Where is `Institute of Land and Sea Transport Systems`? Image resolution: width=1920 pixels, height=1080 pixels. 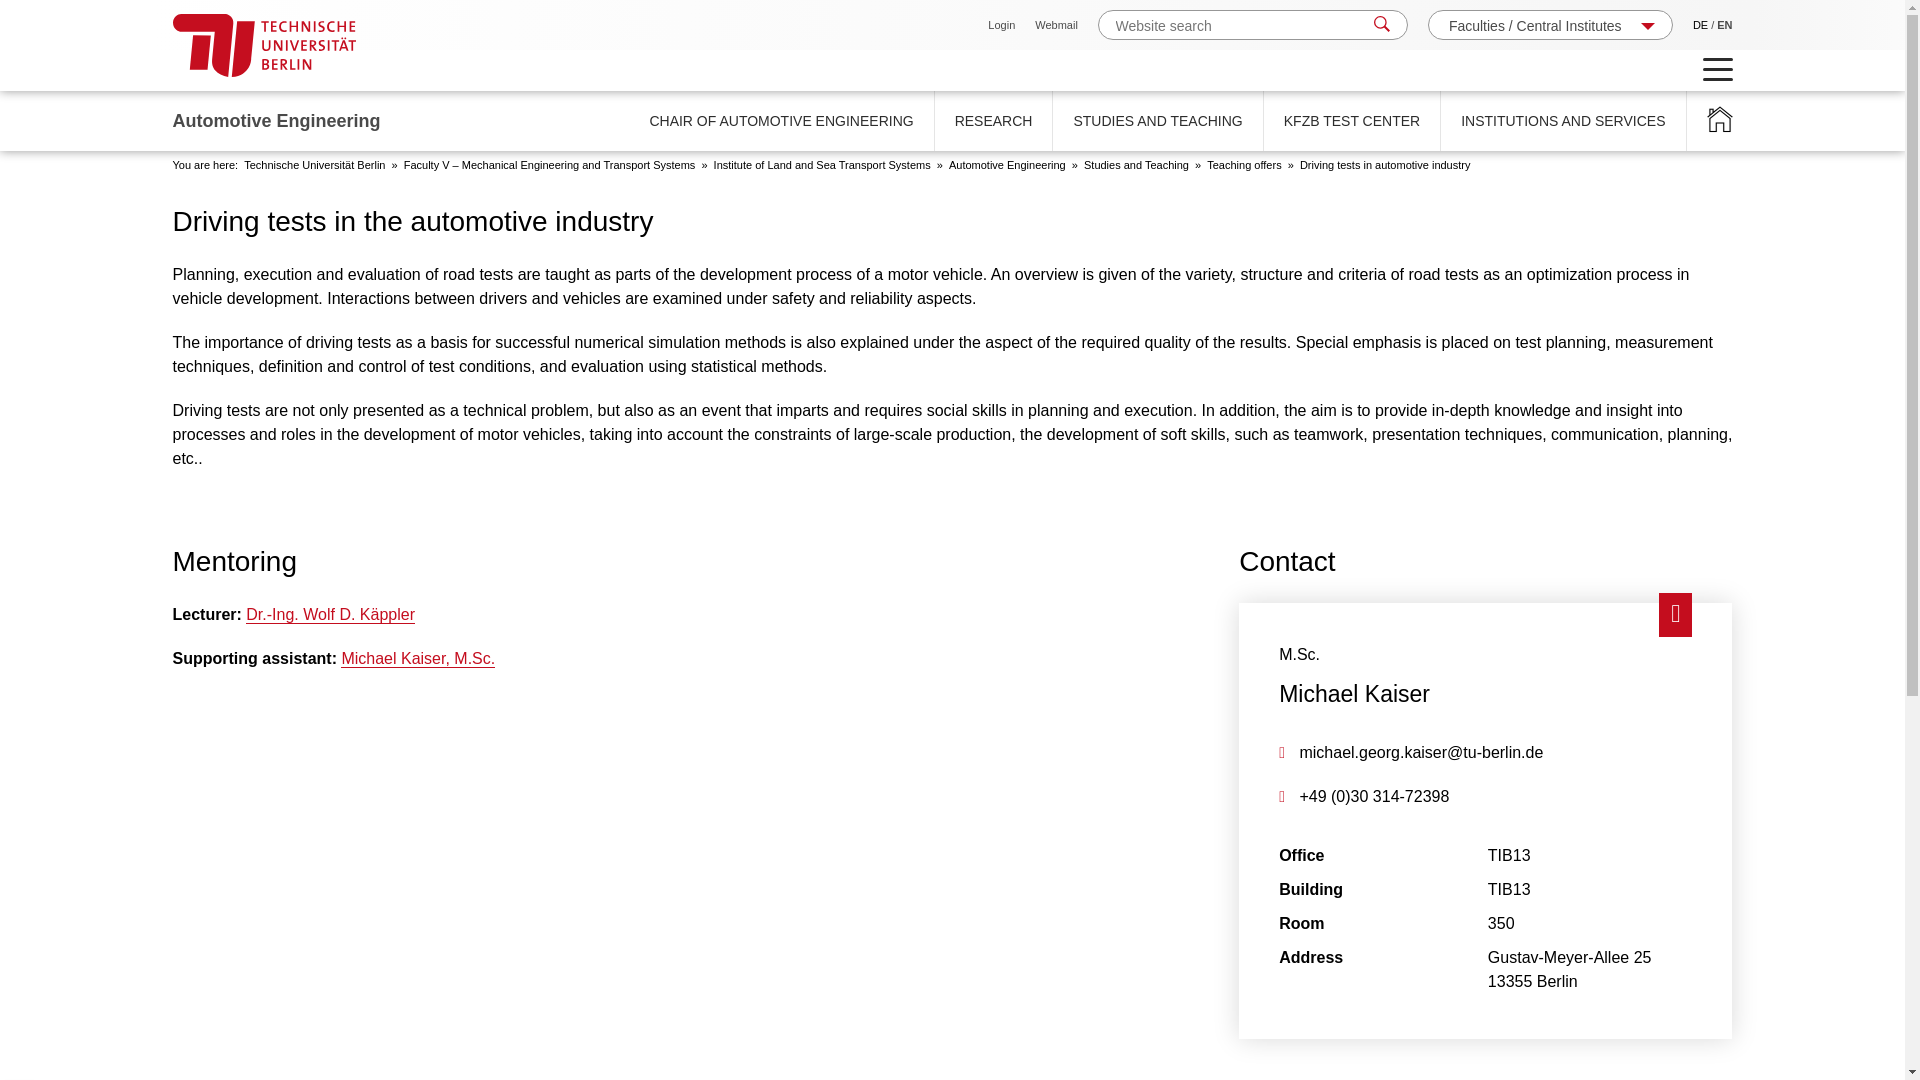 Institute of Land and Sea Transport Systems is located at coordinates (822, 164).